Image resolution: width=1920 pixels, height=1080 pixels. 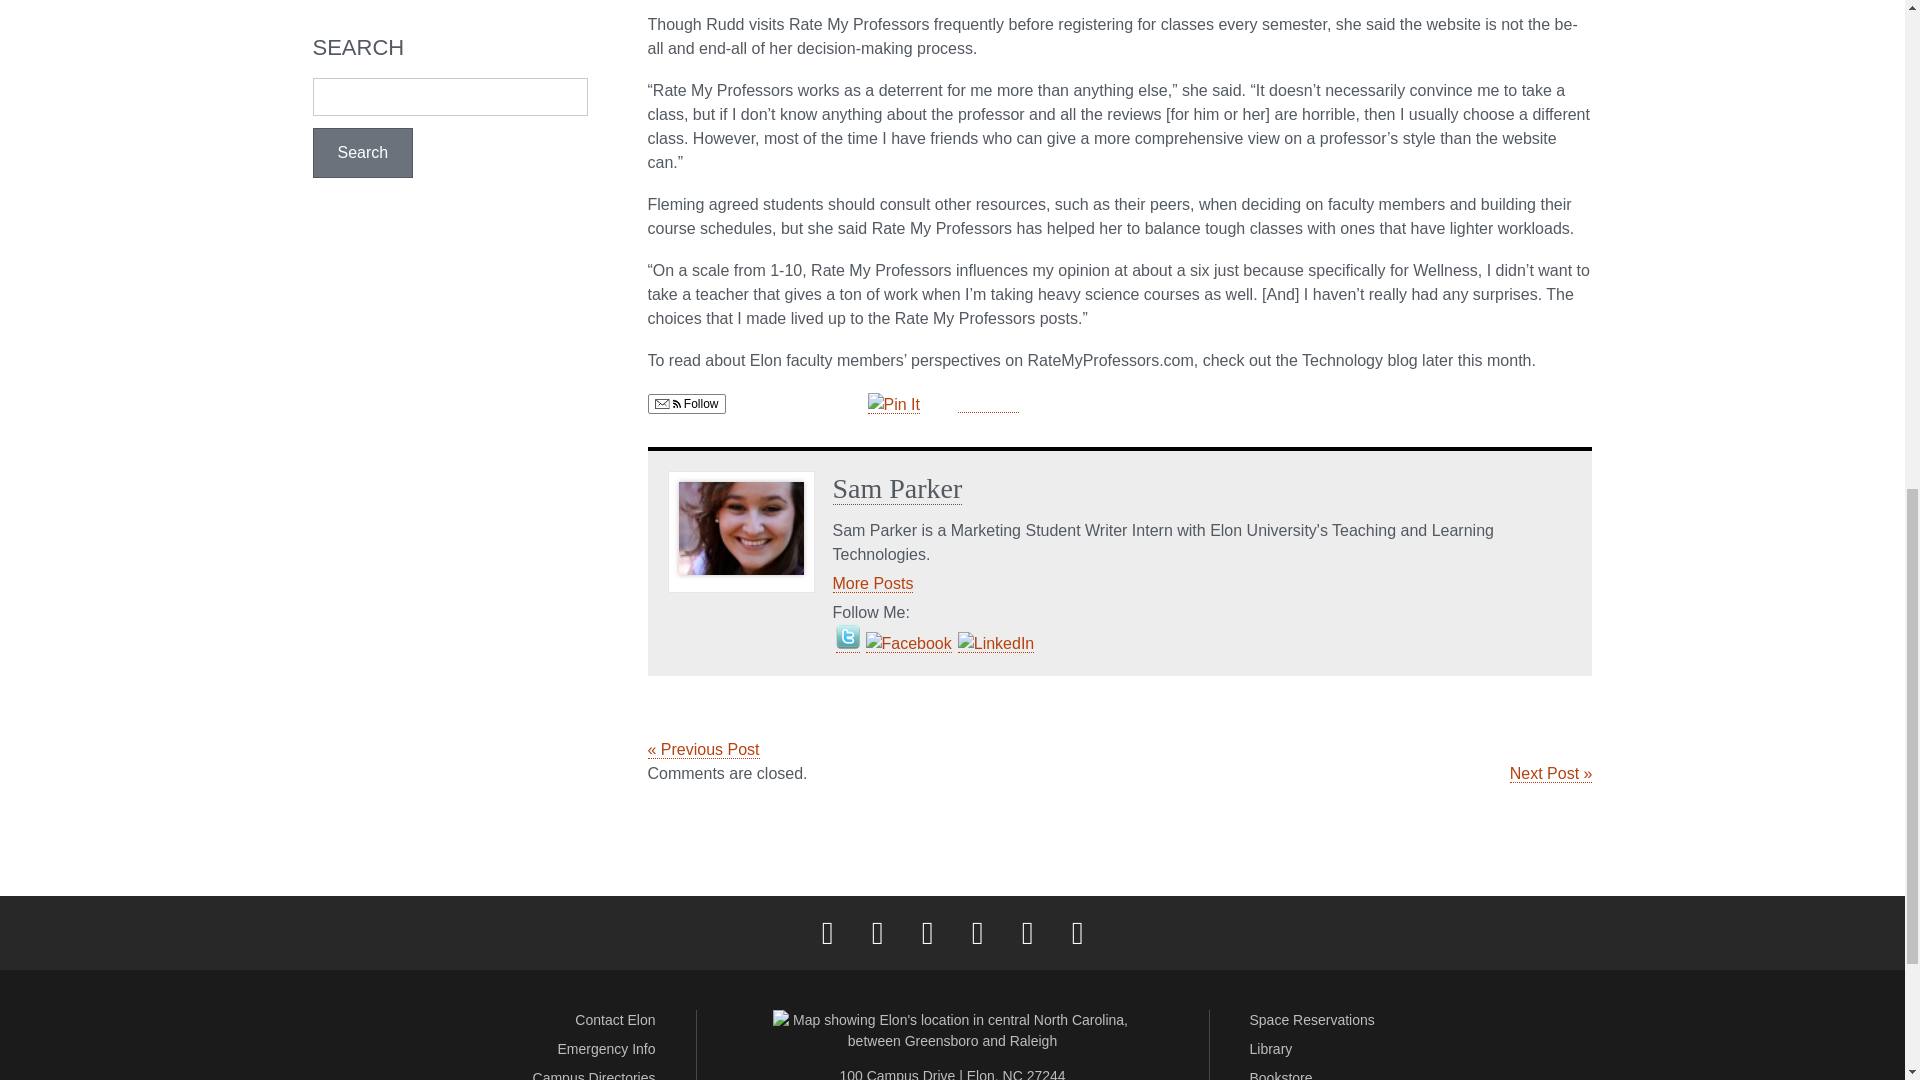 What do you see at coordinates (362, 153) in the screenshot?
I see `Search` at bounding box center [362, 153].